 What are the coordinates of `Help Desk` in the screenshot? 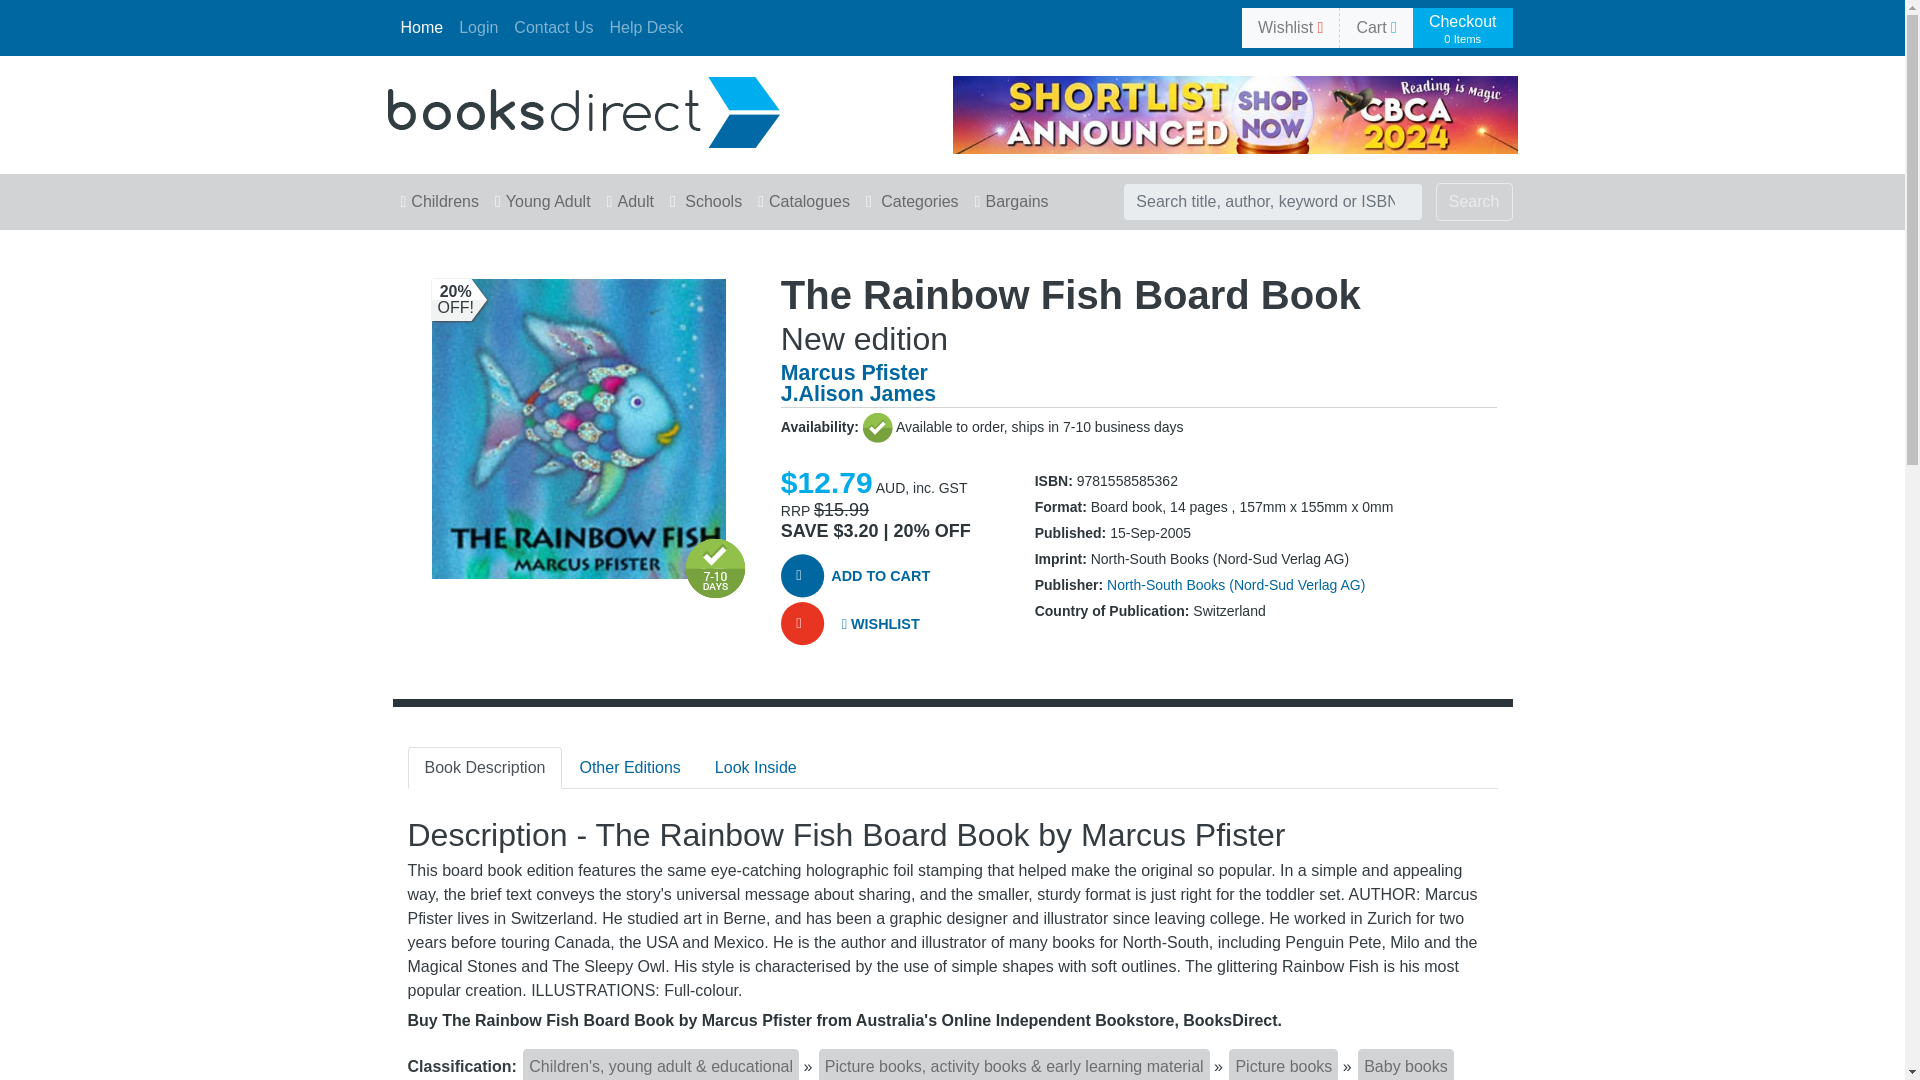 It's located at (646, 27).